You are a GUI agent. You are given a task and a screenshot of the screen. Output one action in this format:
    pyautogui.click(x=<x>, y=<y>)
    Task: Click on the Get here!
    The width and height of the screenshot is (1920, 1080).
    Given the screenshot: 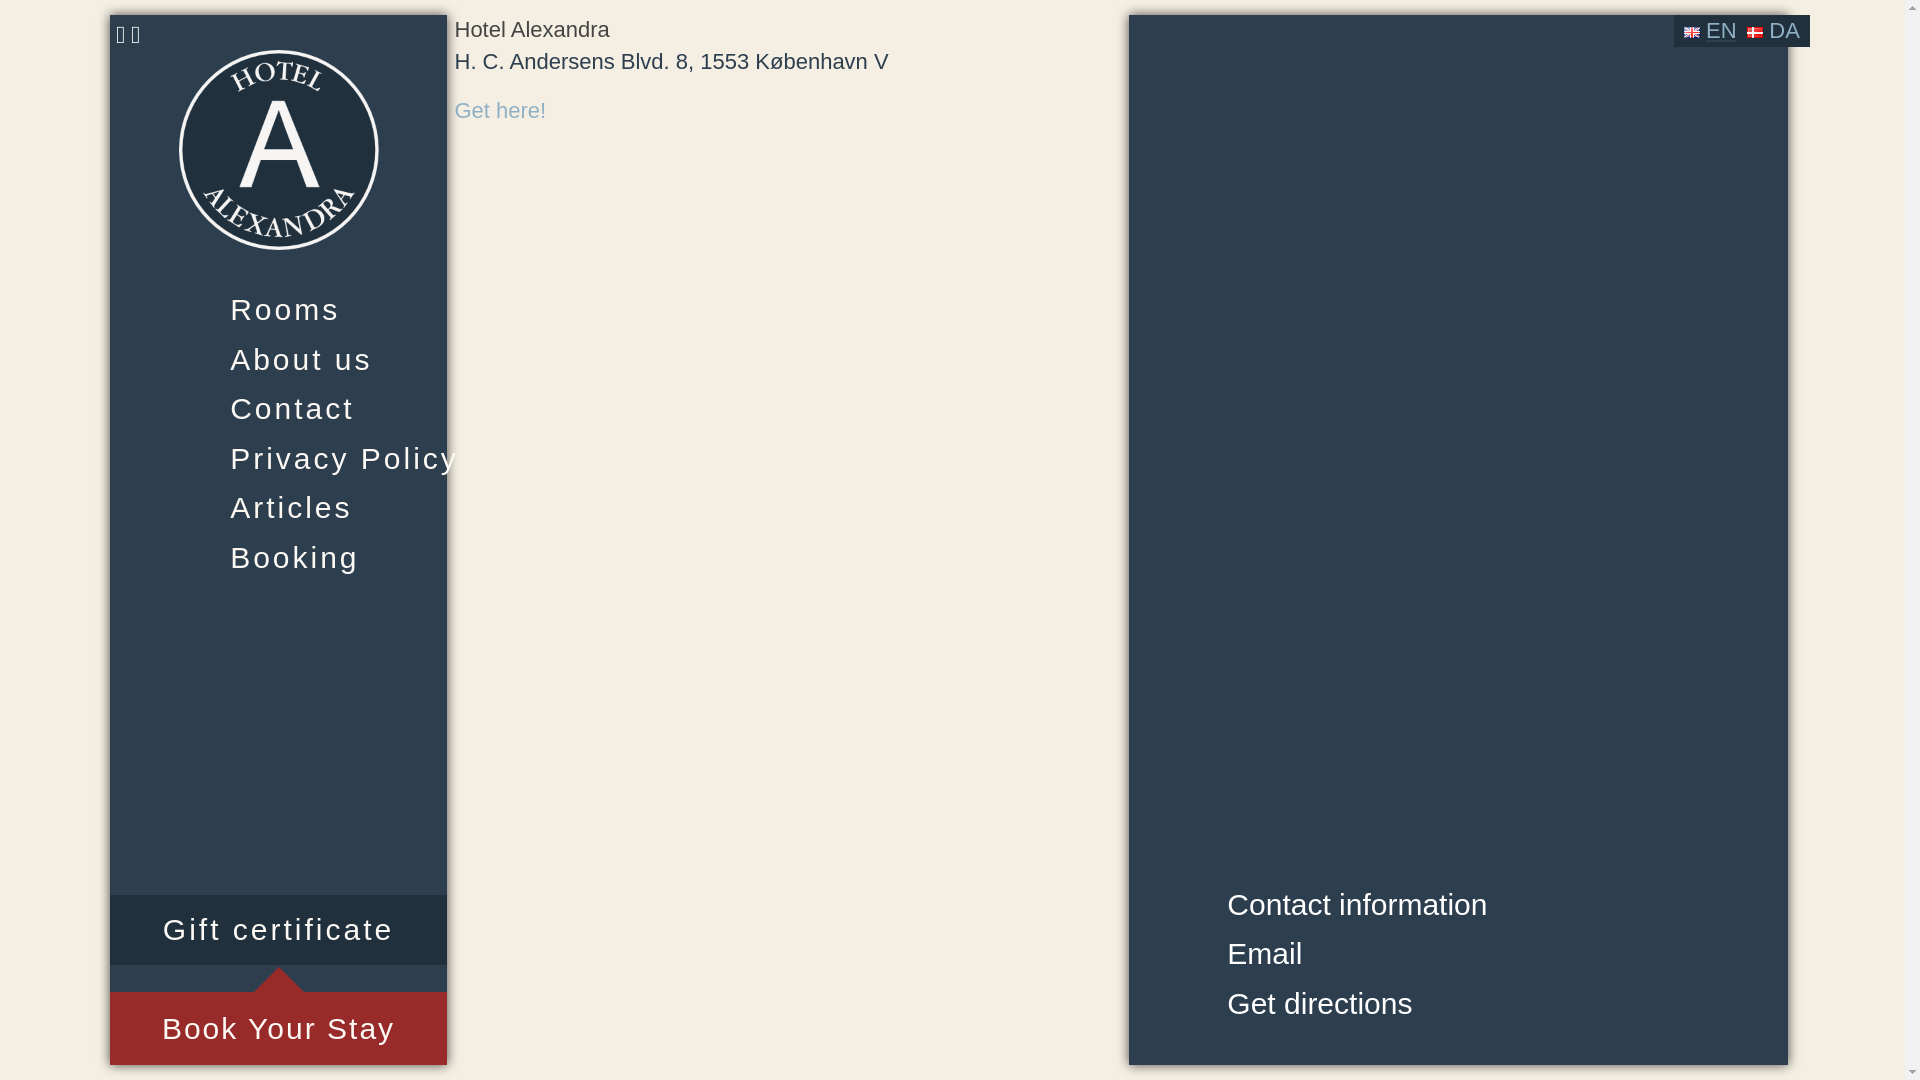 What is the action you would take?
    pyautogui.click(x=499, y=110)
    